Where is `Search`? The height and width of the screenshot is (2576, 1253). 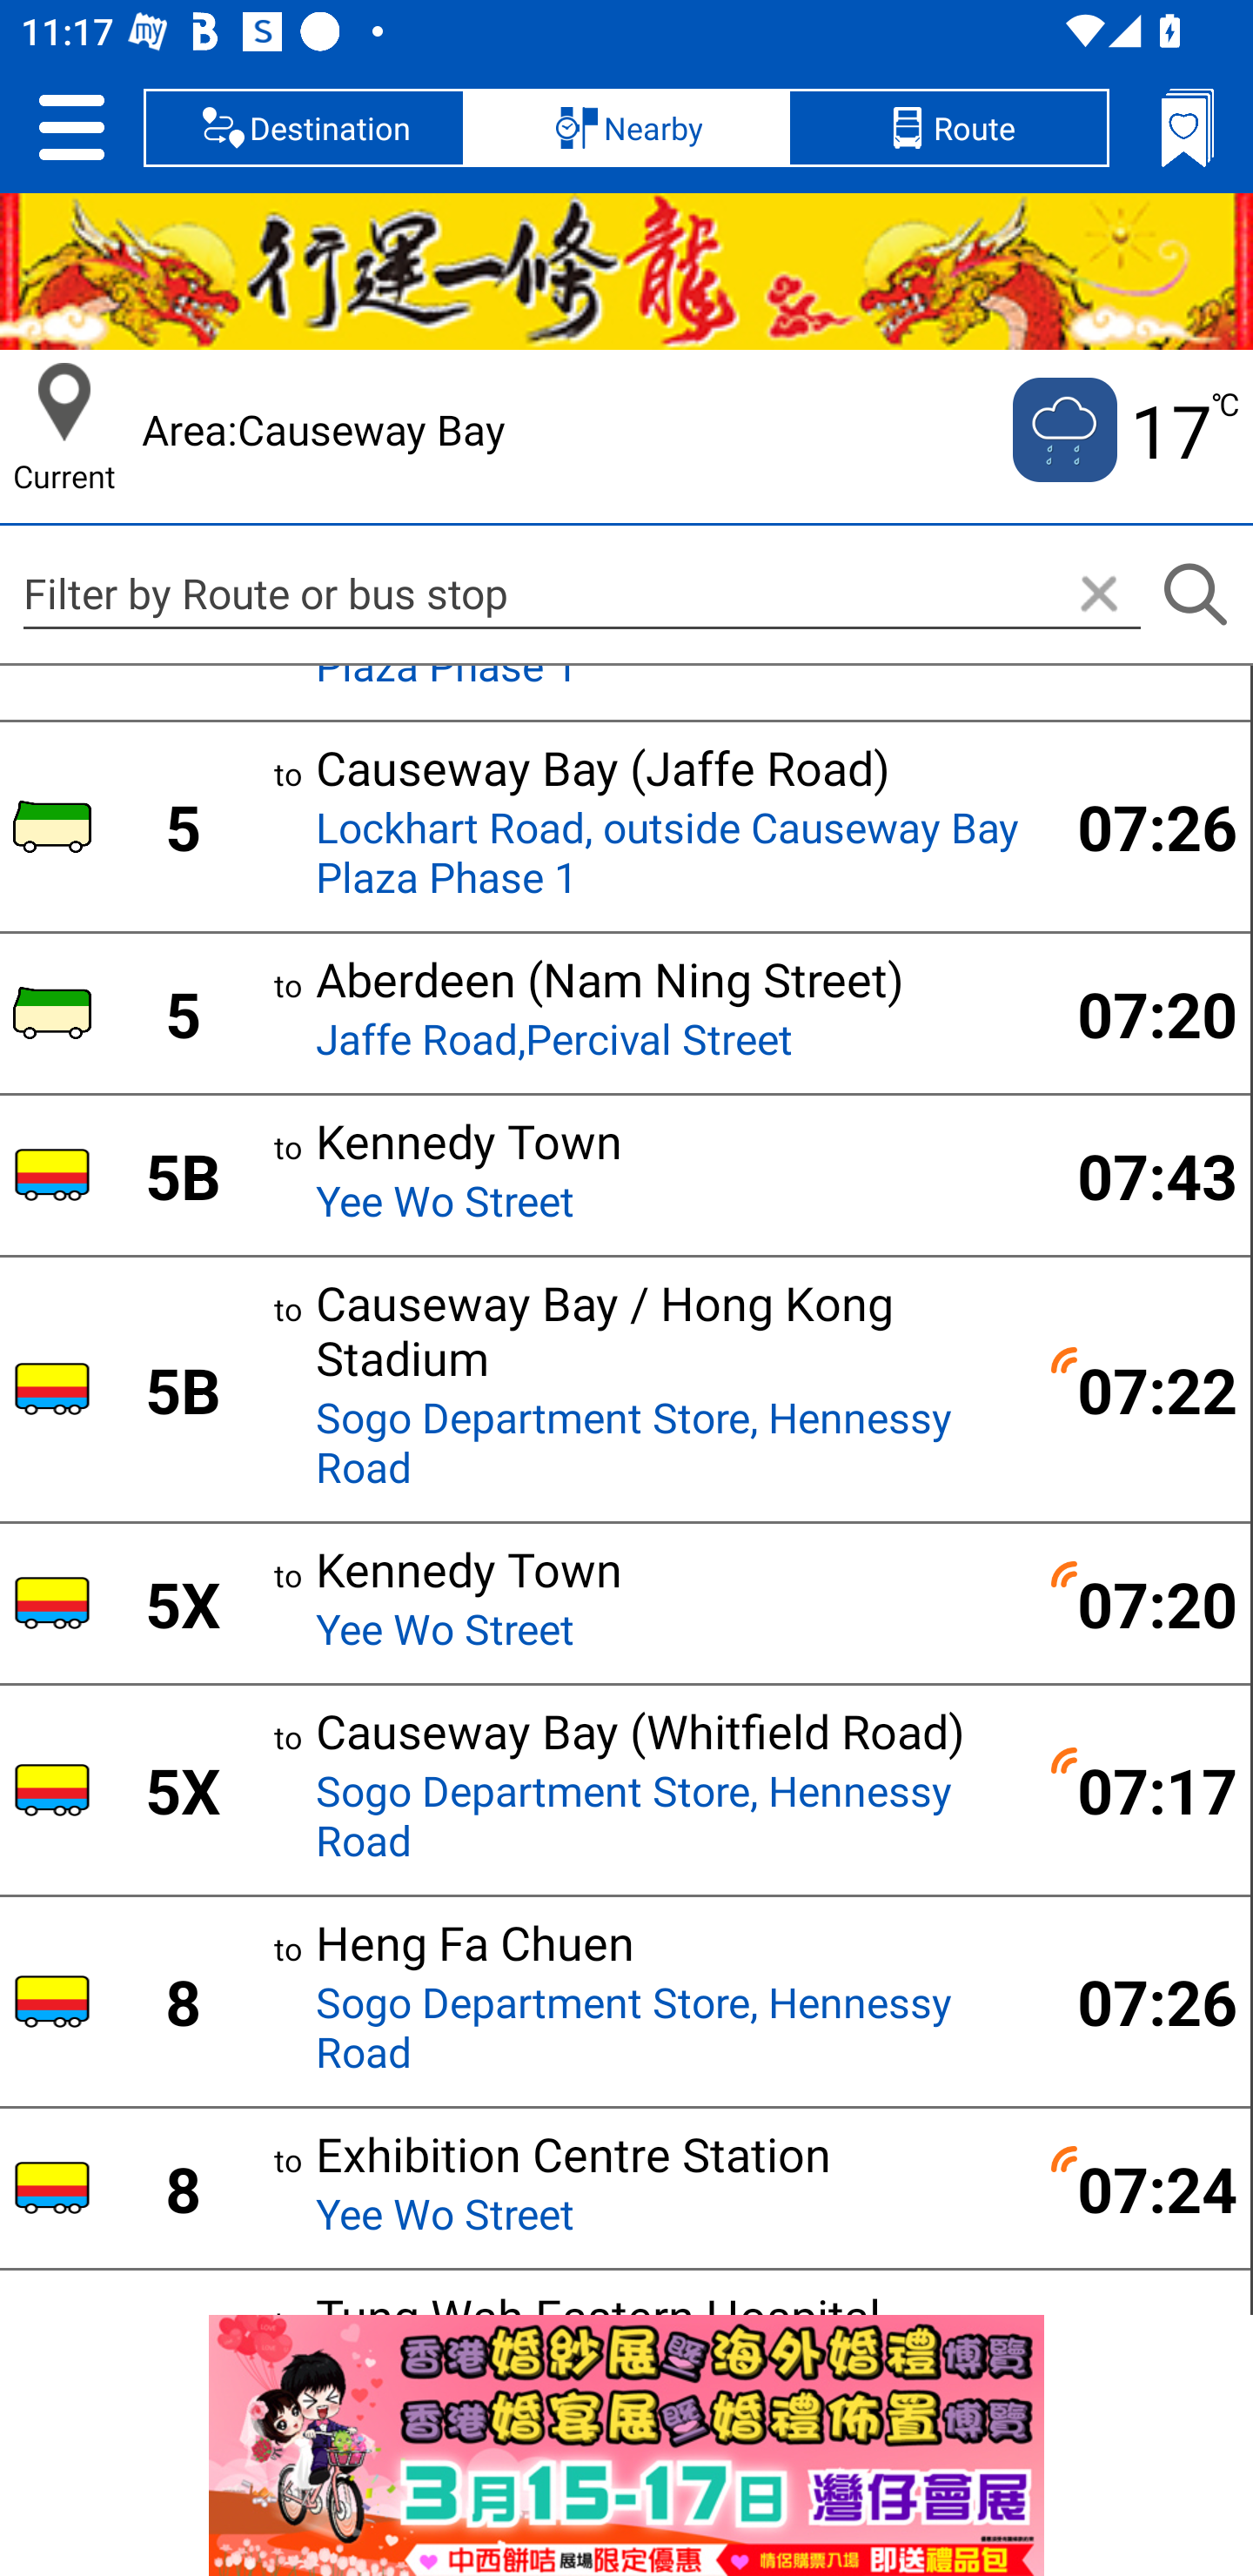
Search is located at coordinates (1195, 595).